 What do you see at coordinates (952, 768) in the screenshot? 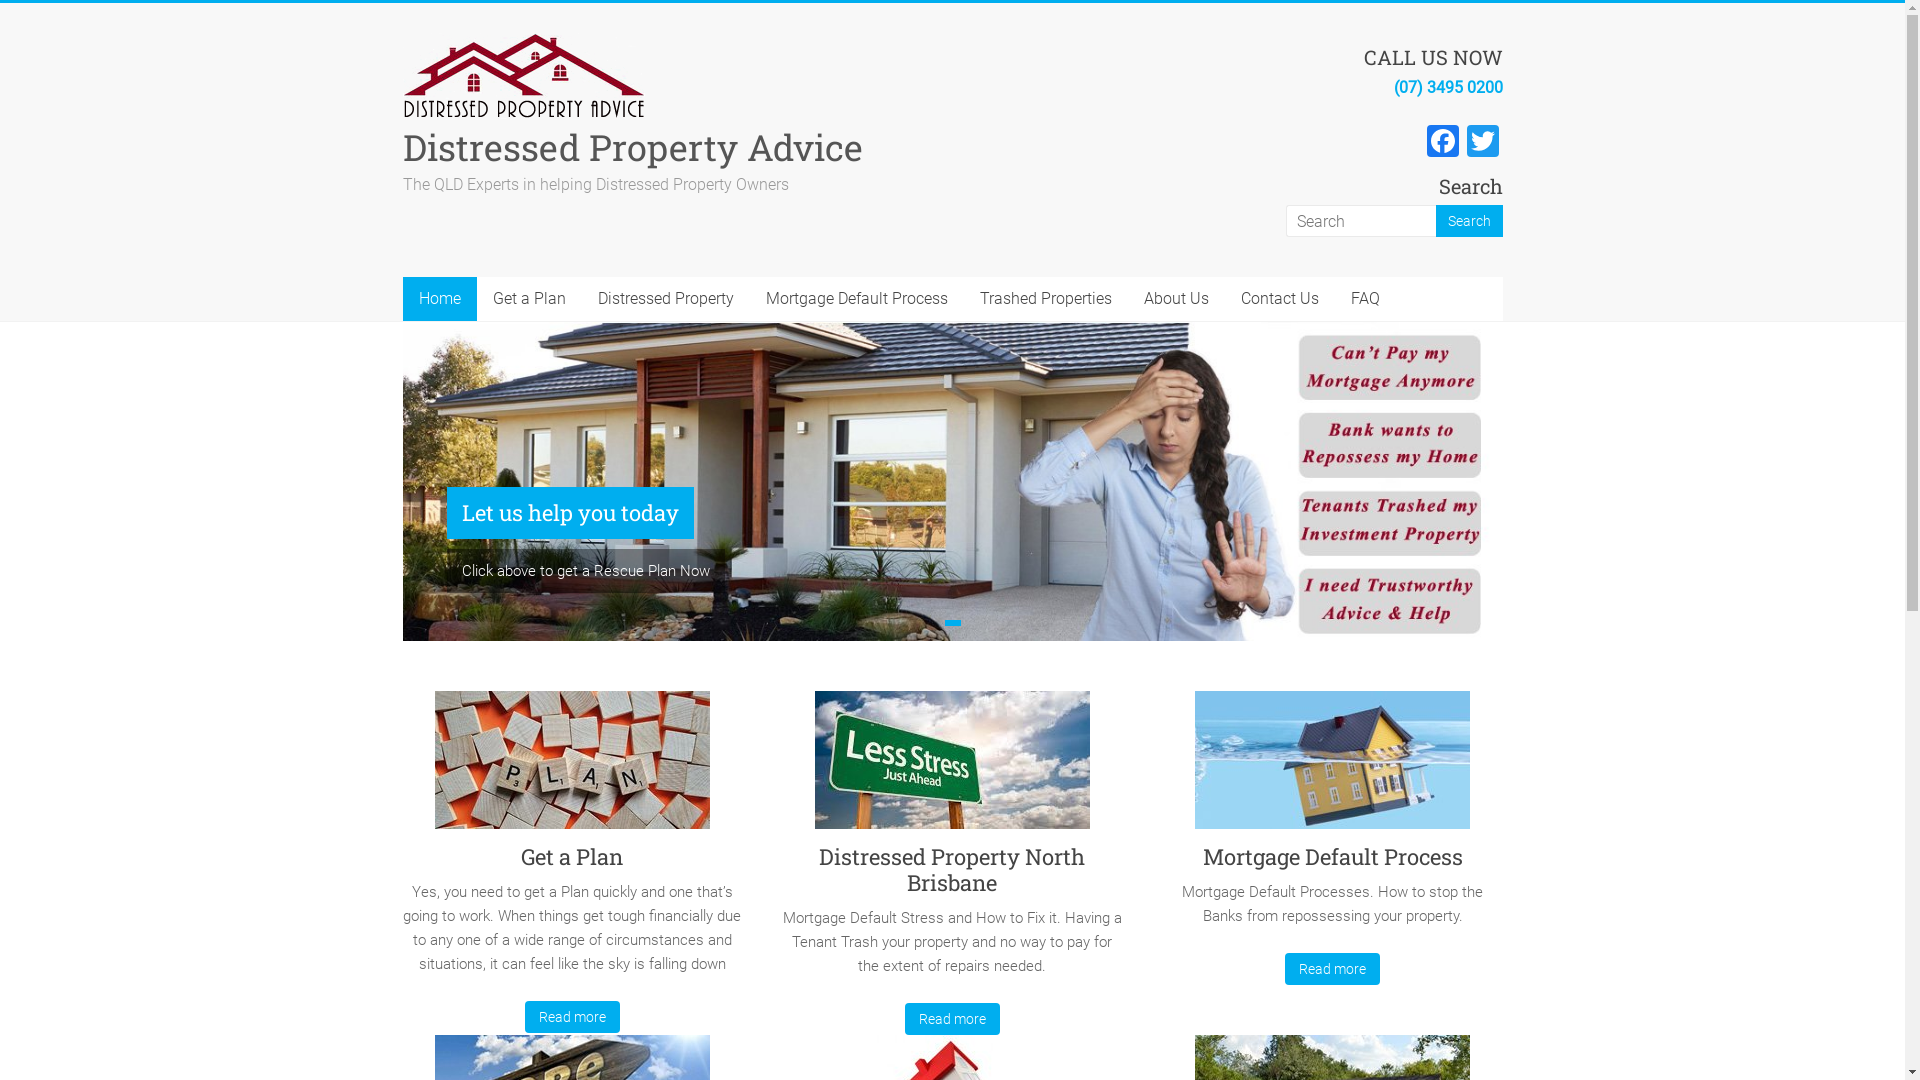
I see `Distressed Property North Brisbane` at bounding box center [952, 768].